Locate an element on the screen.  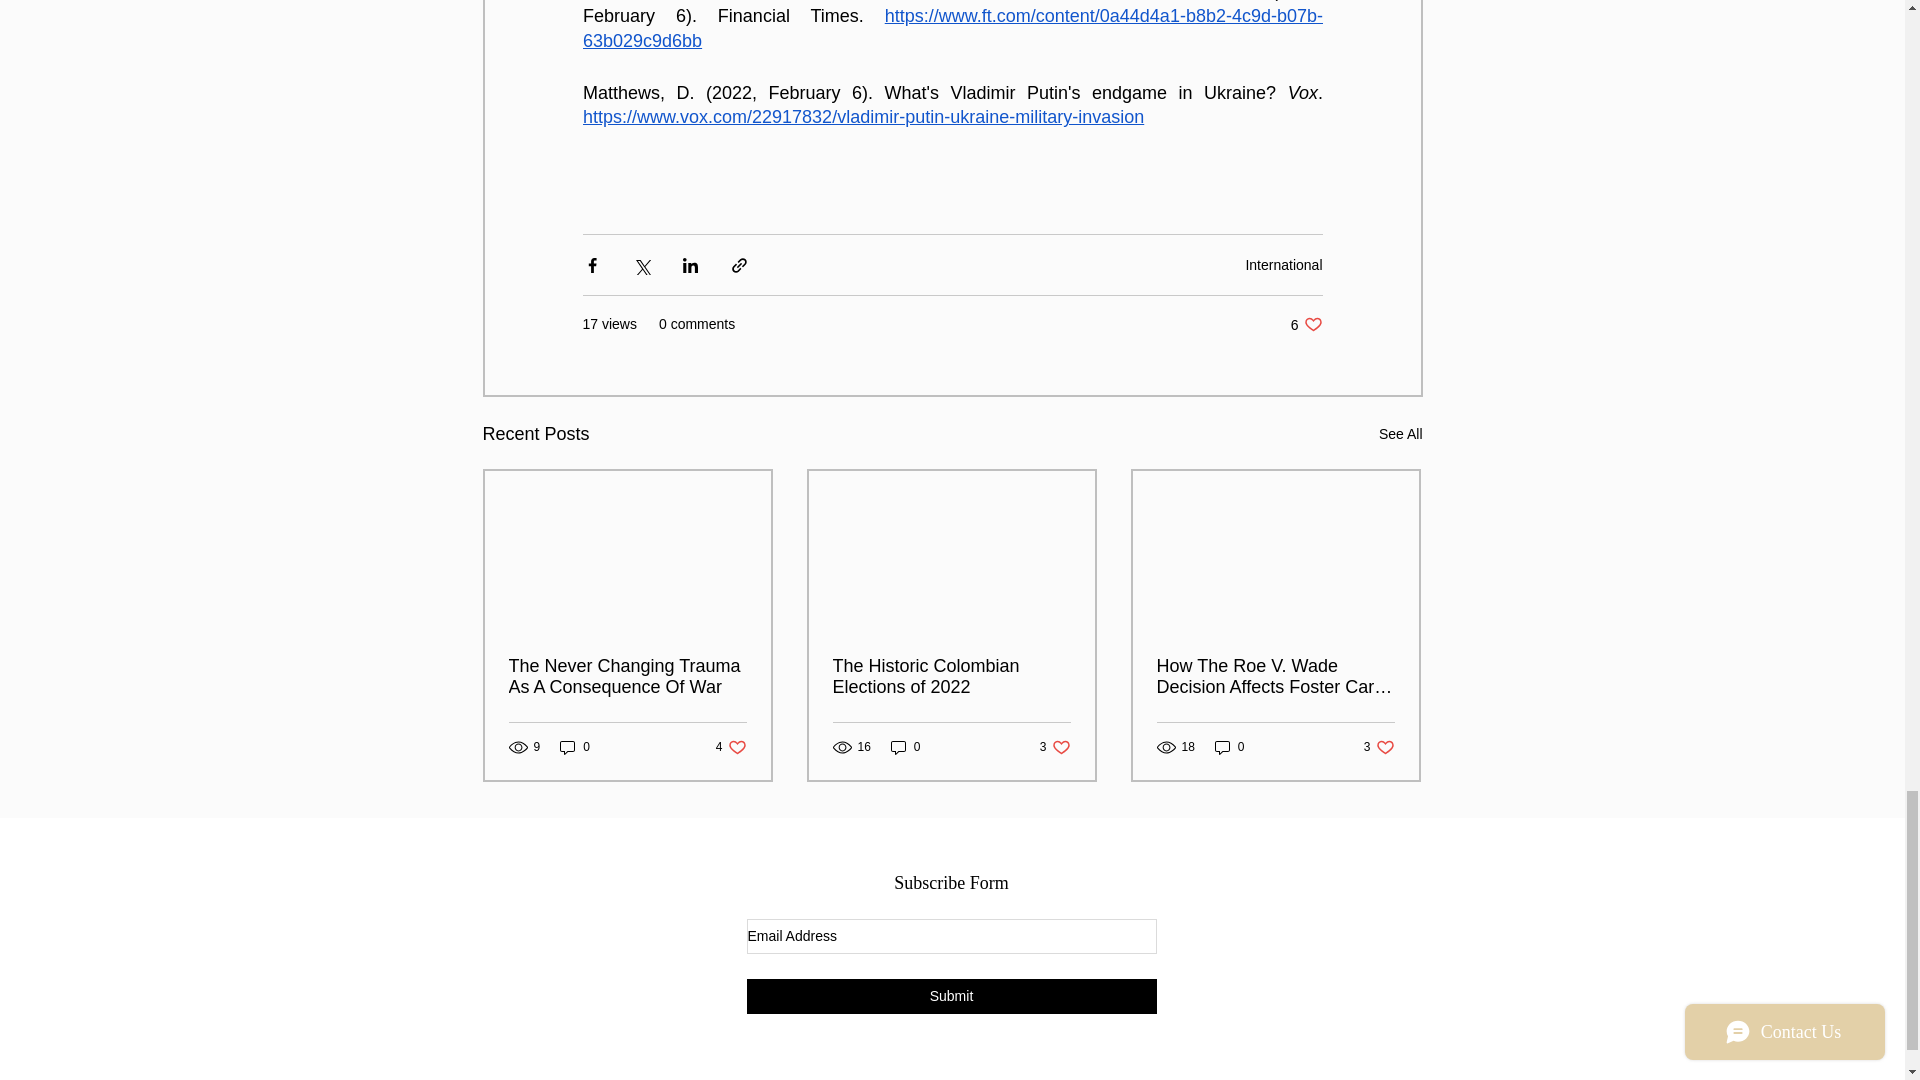
0 is located at coordinates (906, 747).